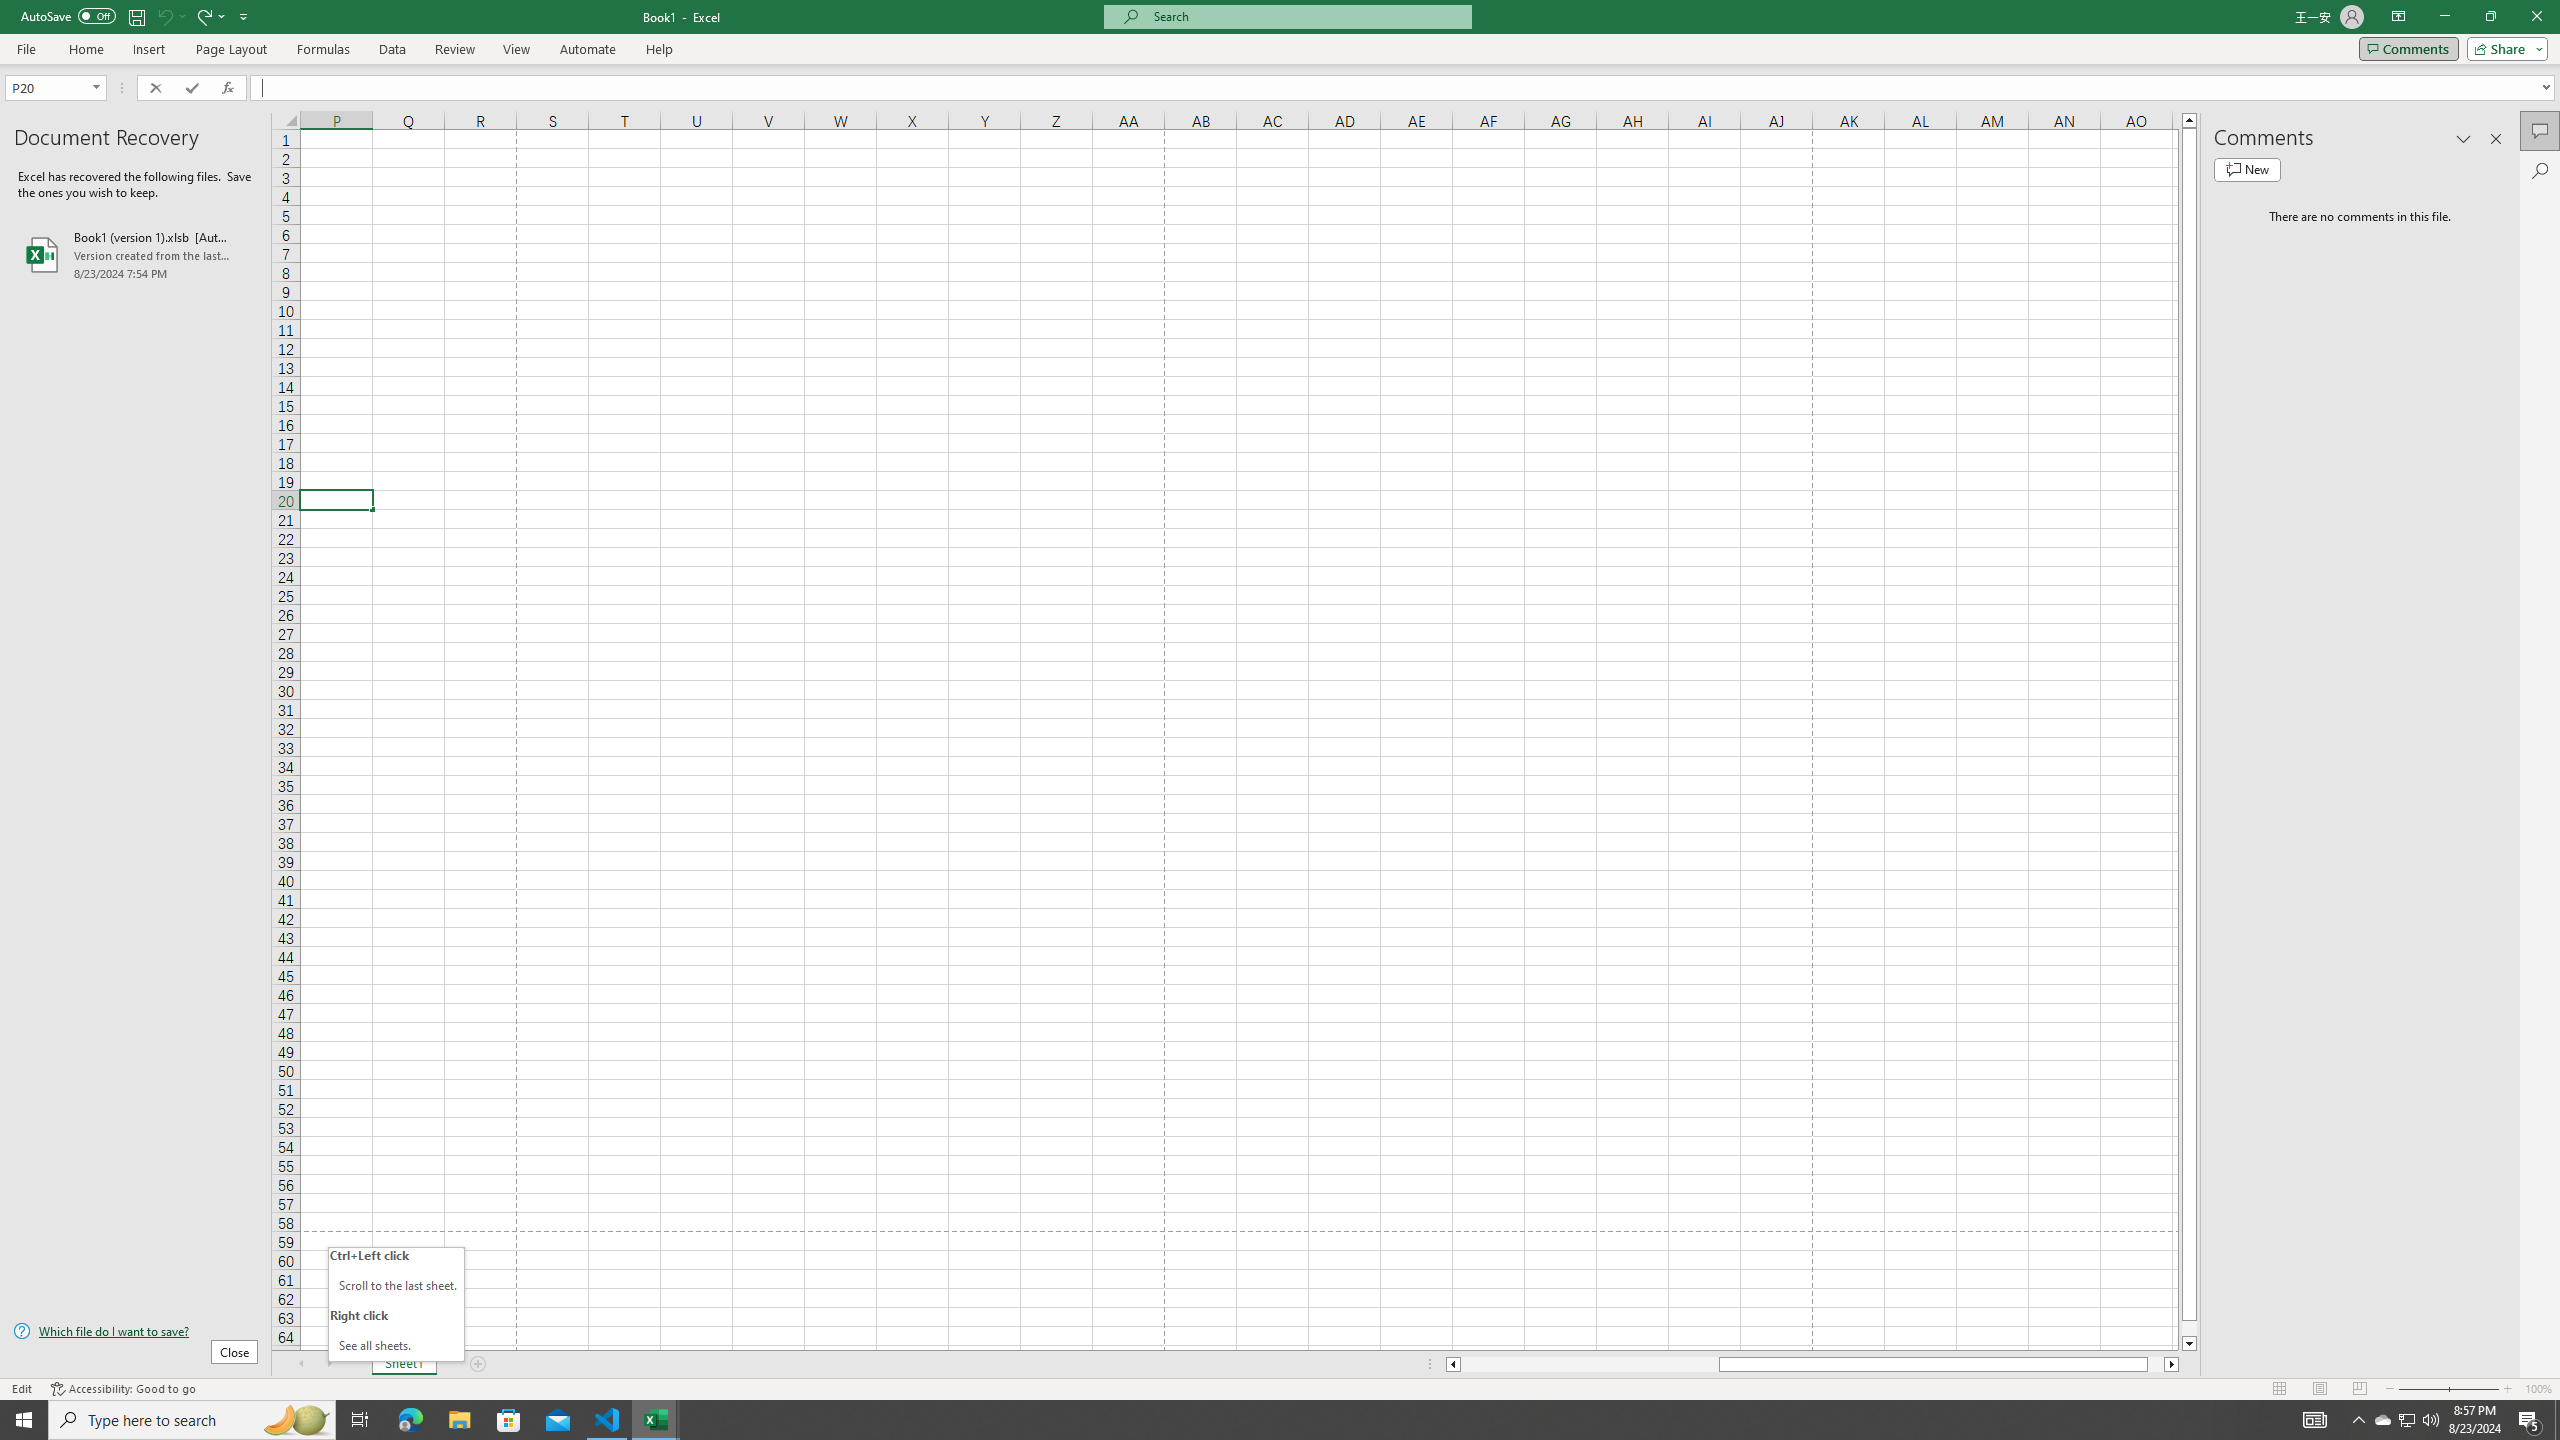  Describe the element at coordinates (2504, 48) in the screenshot. I see `Share` at that location.